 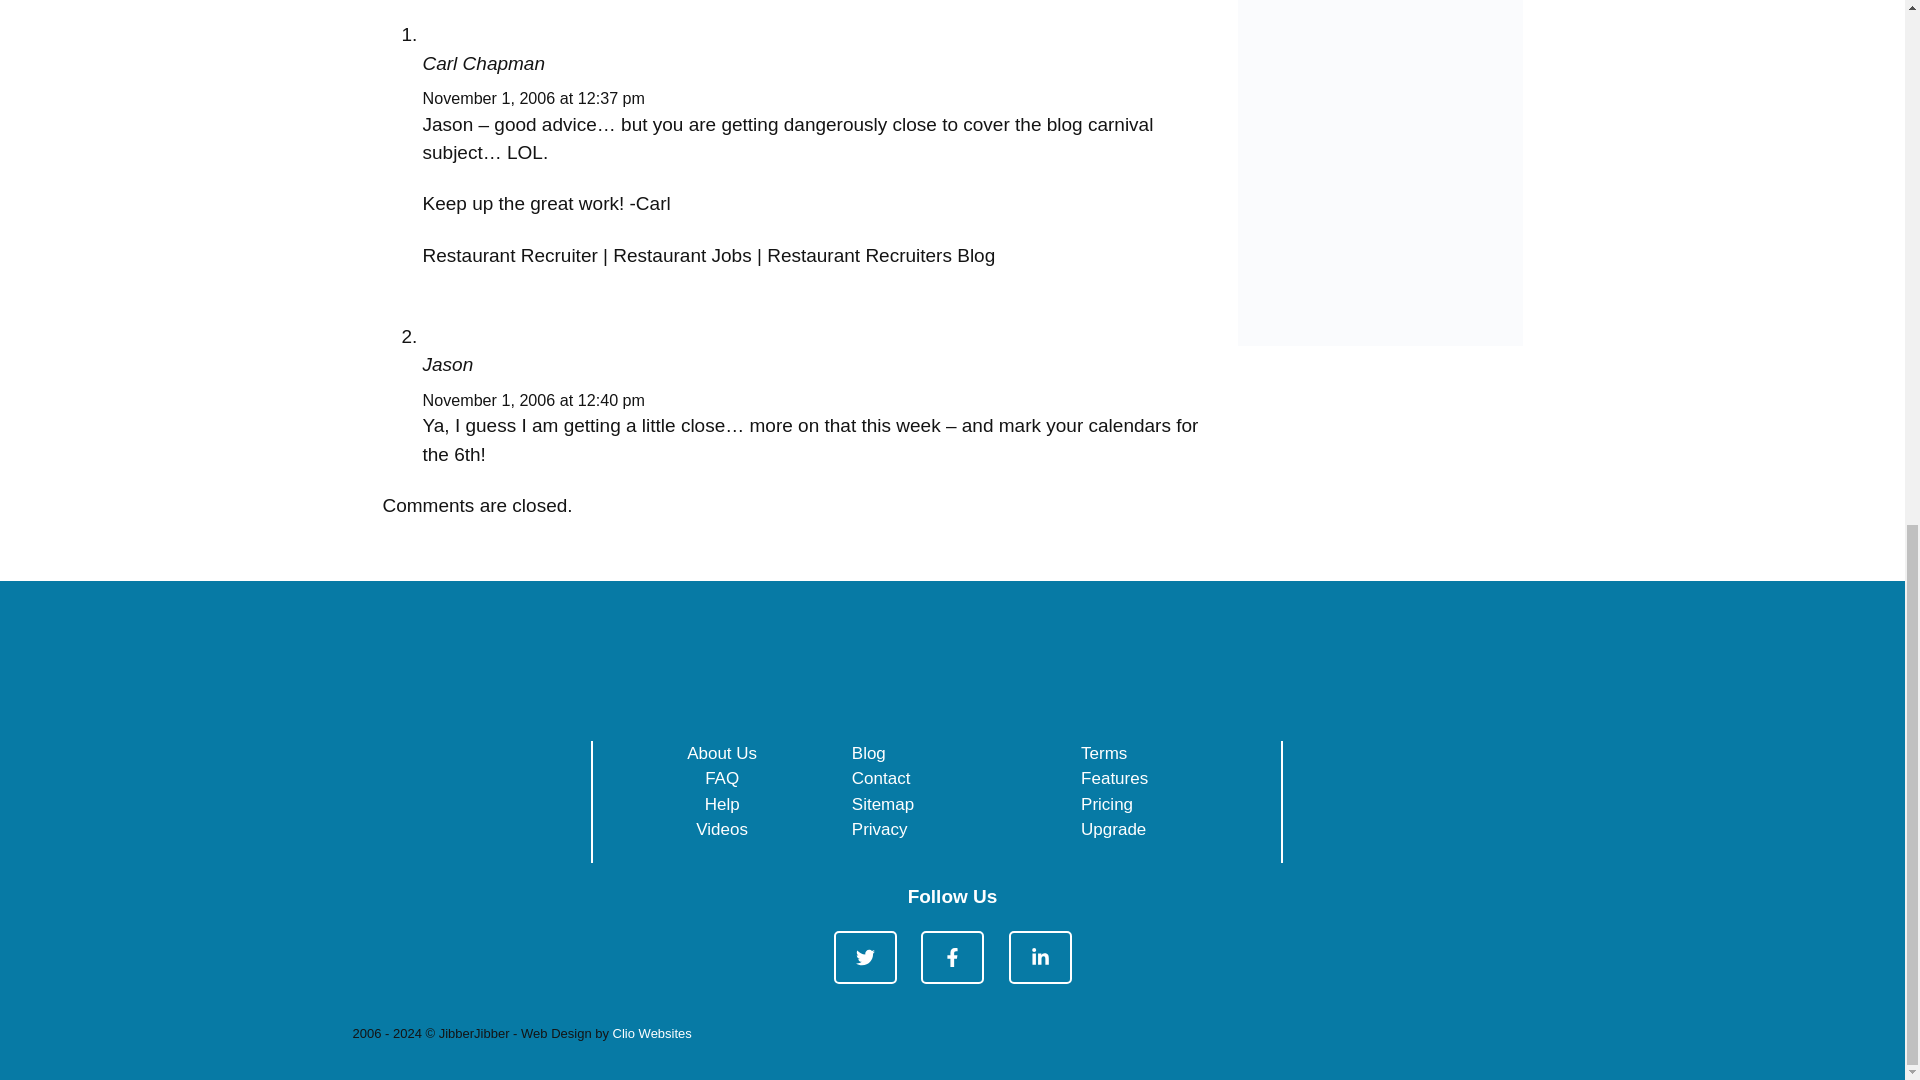 What do you see at coordinates (534, 97) in the screenshot?
I see `November 1, 2006 at 12:37 pm` at bounding box center [534, 97].